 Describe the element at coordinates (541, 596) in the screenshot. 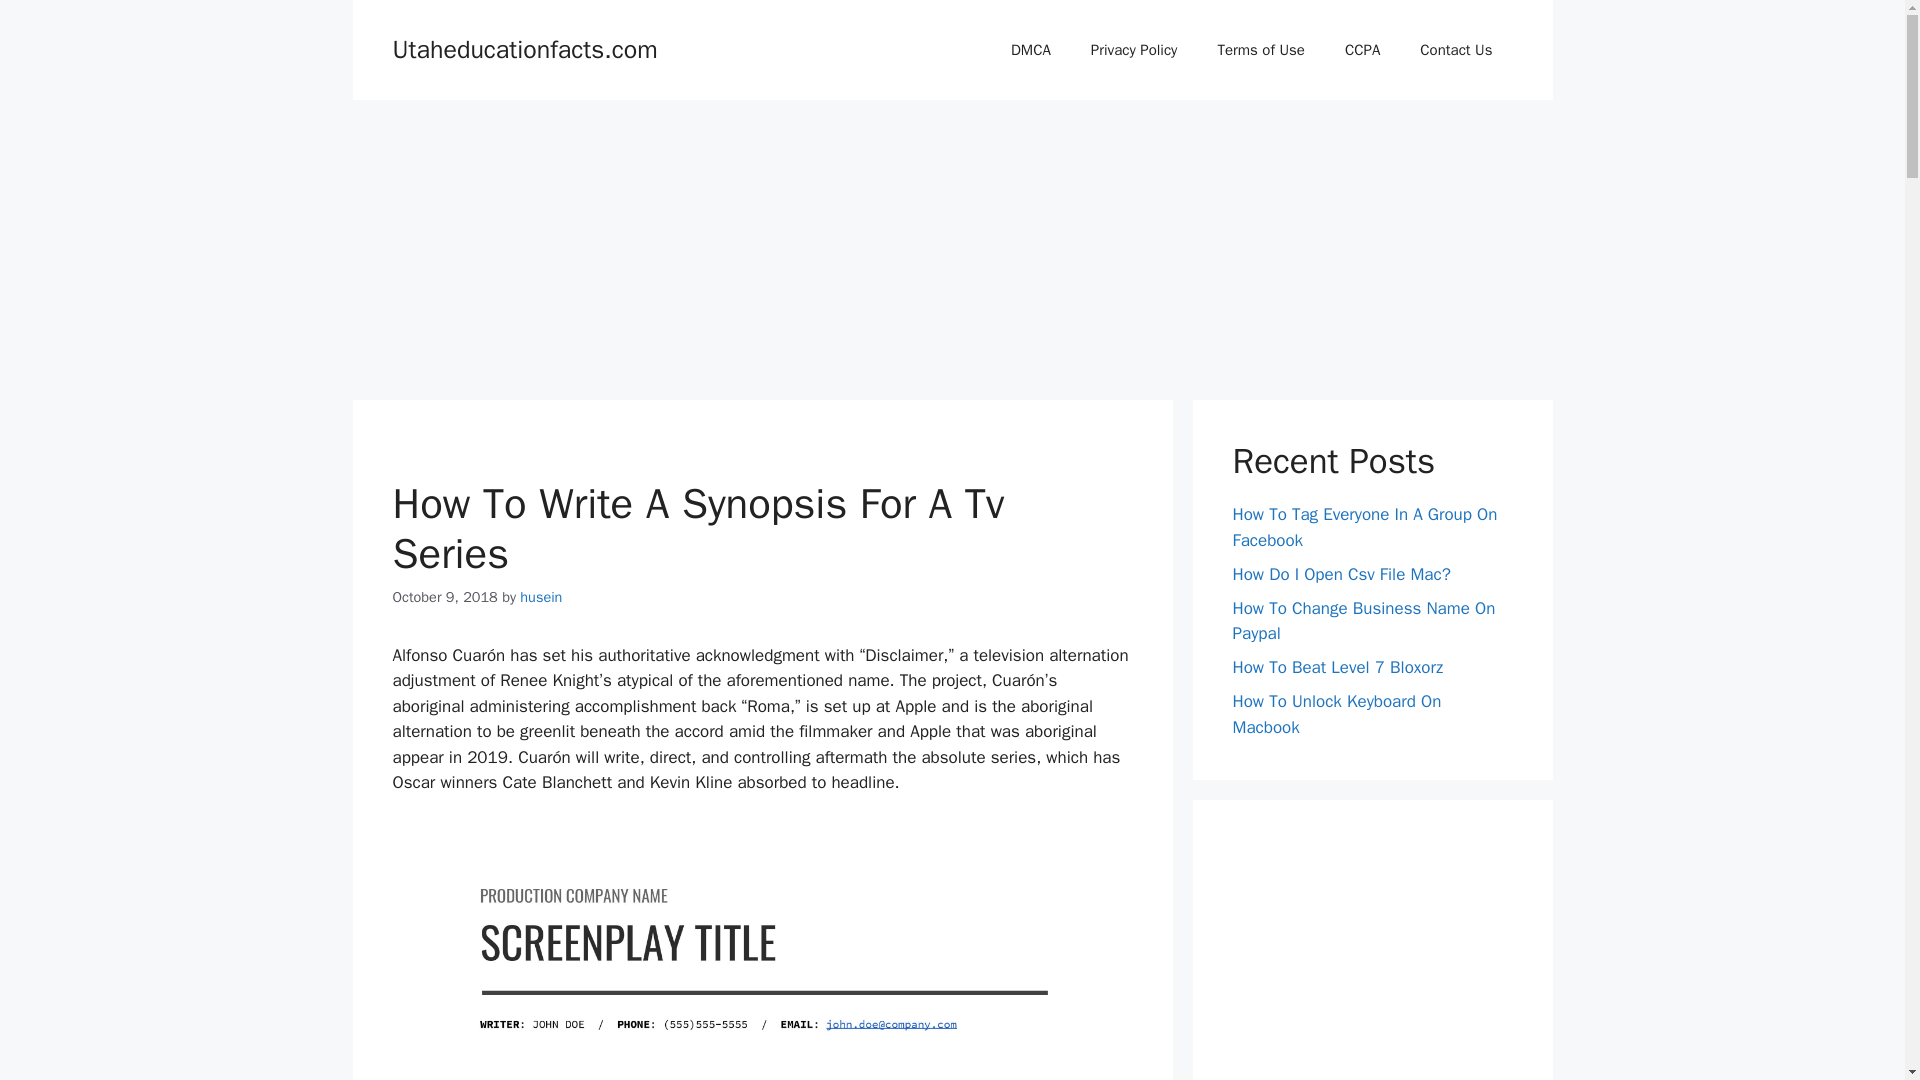

I see `View all posts by husein` at that location.